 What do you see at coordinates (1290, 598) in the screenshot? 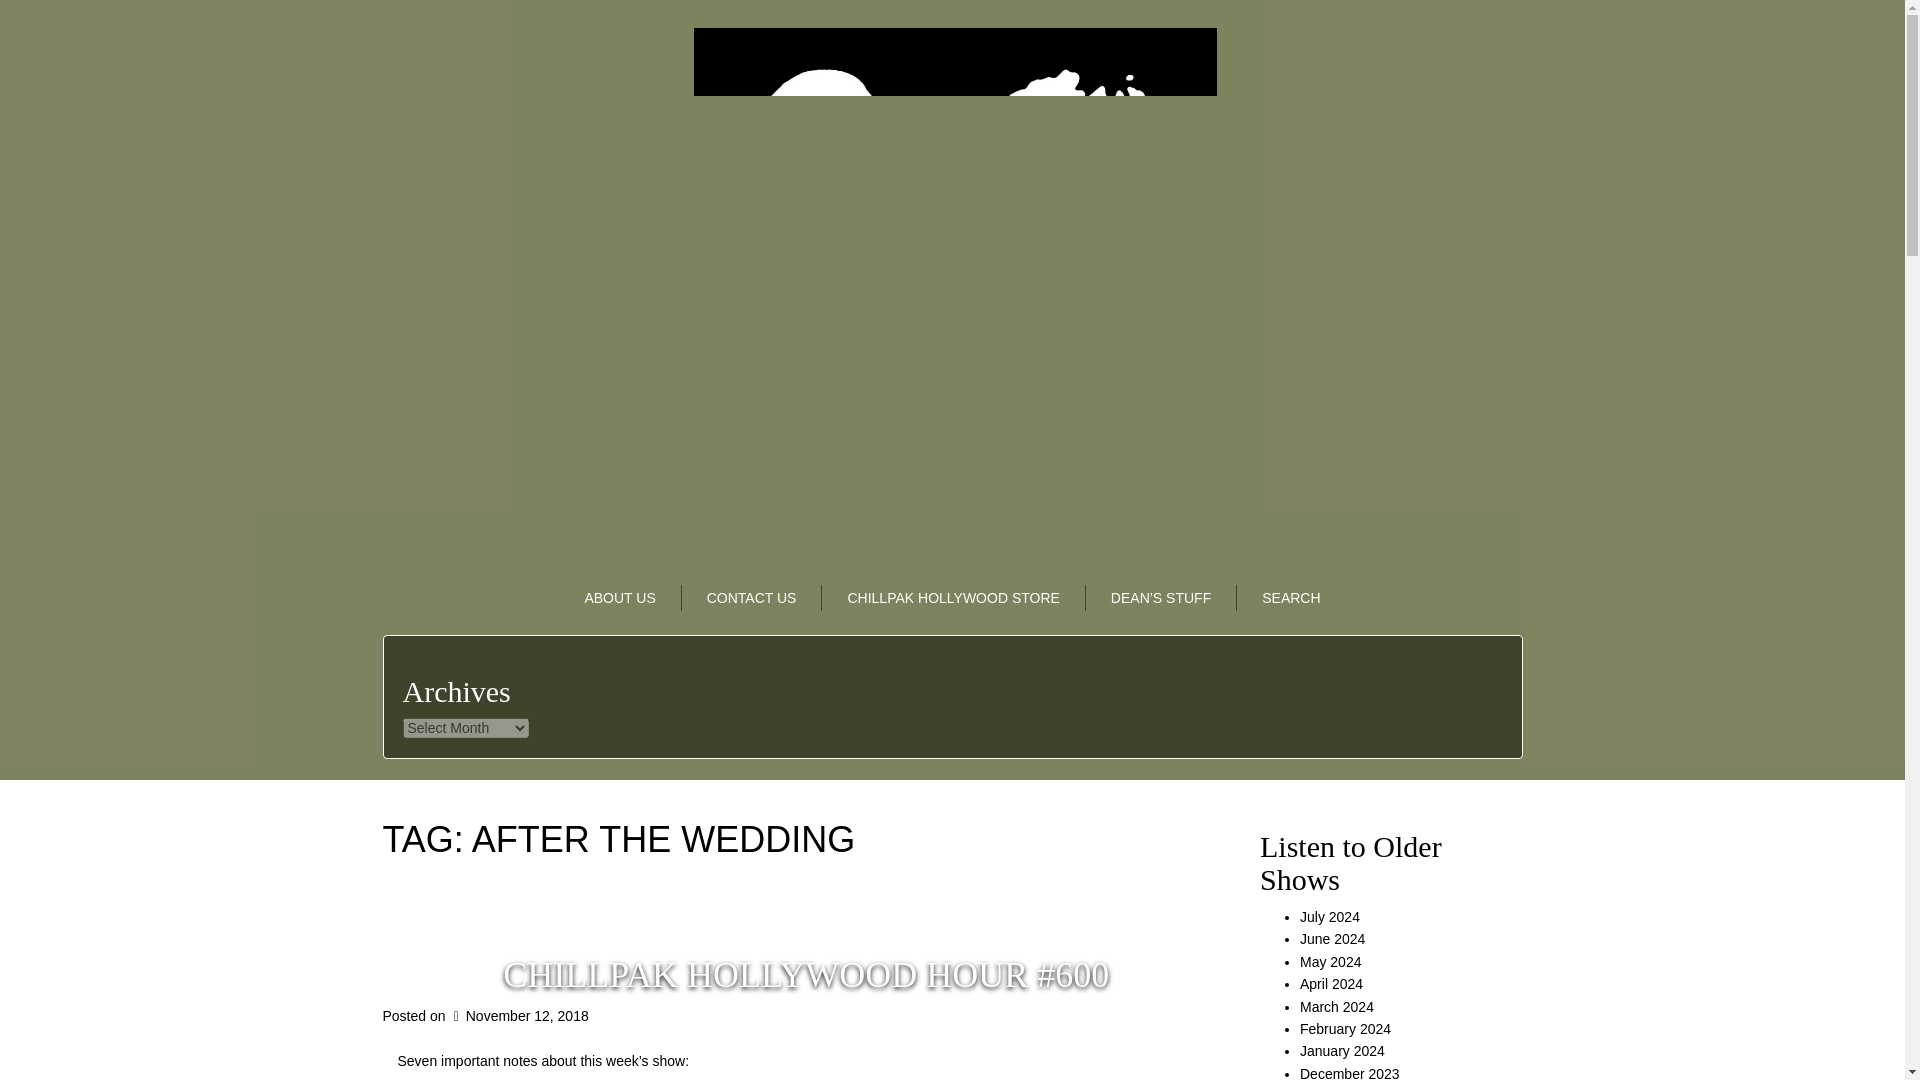
I see `SEARCH` at bounding box center [1290, 598].